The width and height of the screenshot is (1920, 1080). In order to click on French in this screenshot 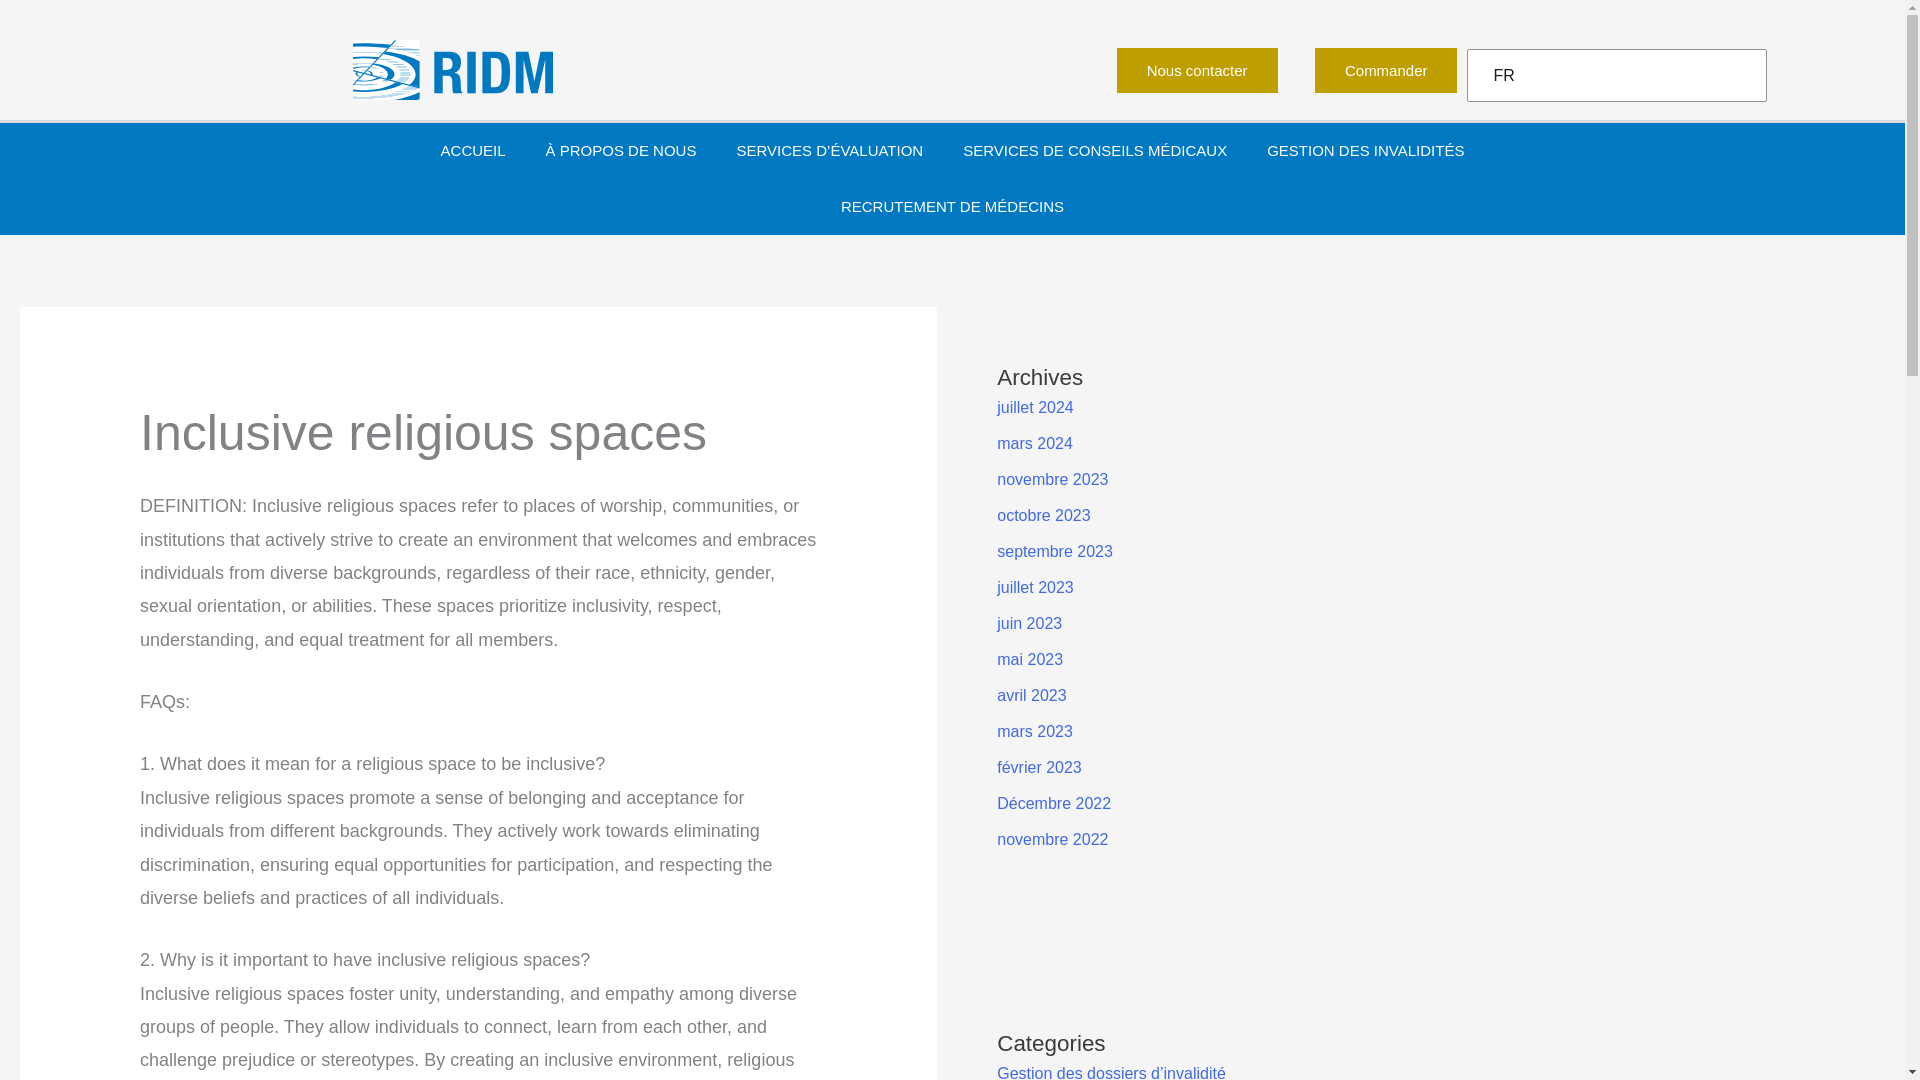, I will do `click(1612, 76)`.